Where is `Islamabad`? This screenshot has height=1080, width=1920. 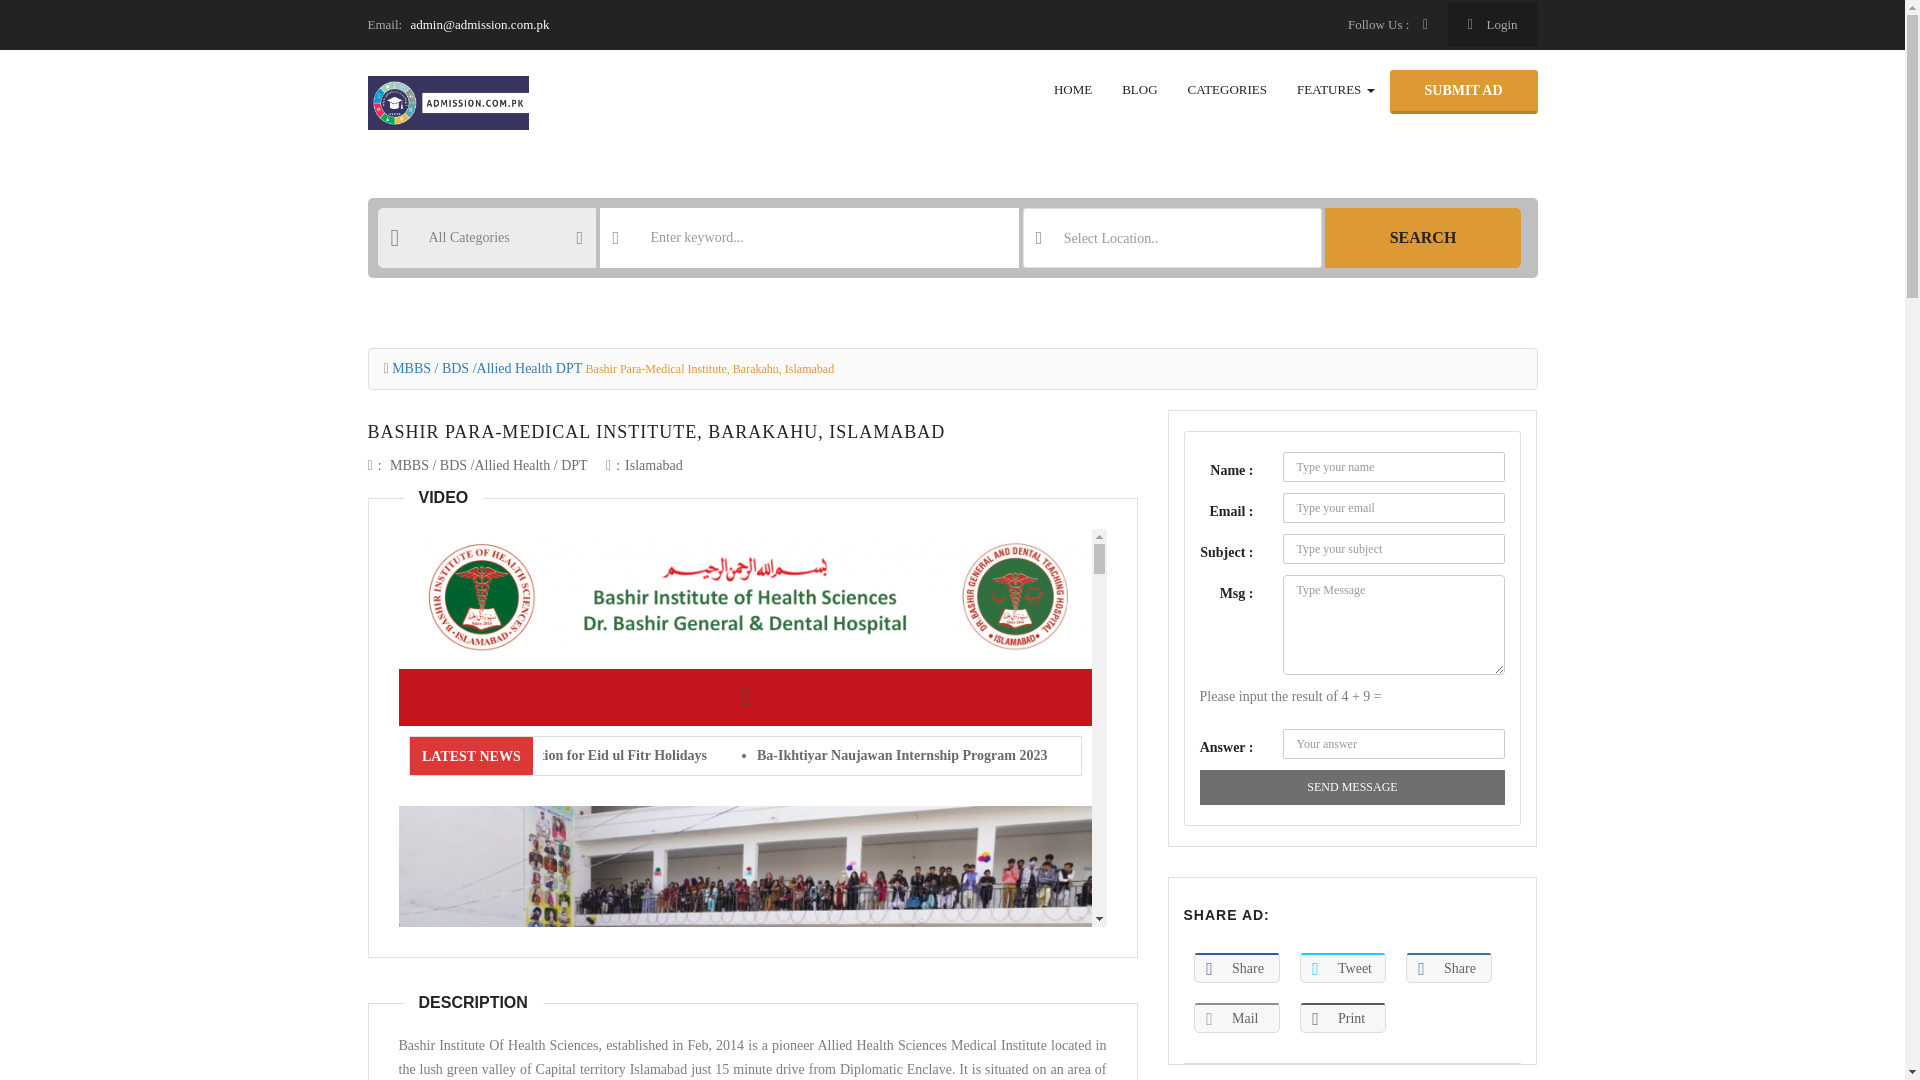 Islamabad is located at coordinates (654, 465).